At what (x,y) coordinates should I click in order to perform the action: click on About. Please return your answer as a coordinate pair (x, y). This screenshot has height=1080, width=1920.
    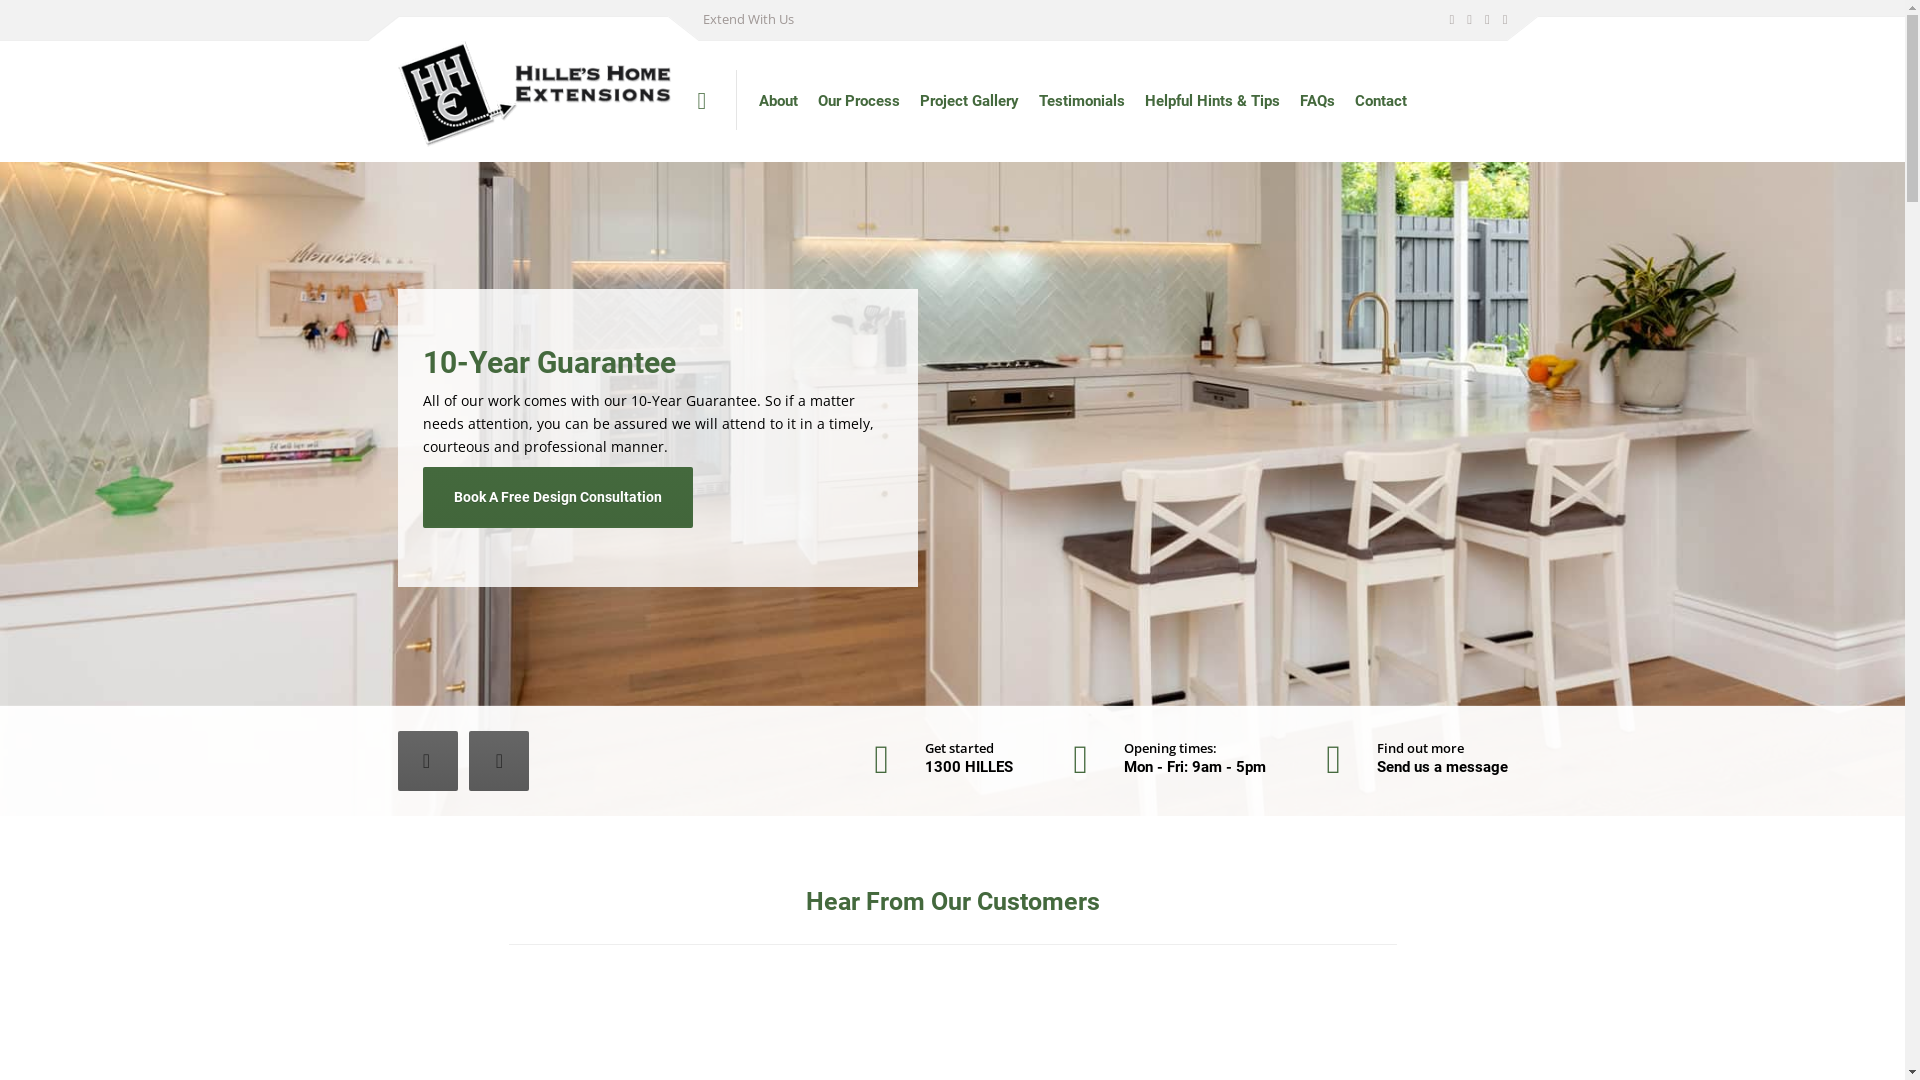
    Looking at the image, I should click on (778, 101).